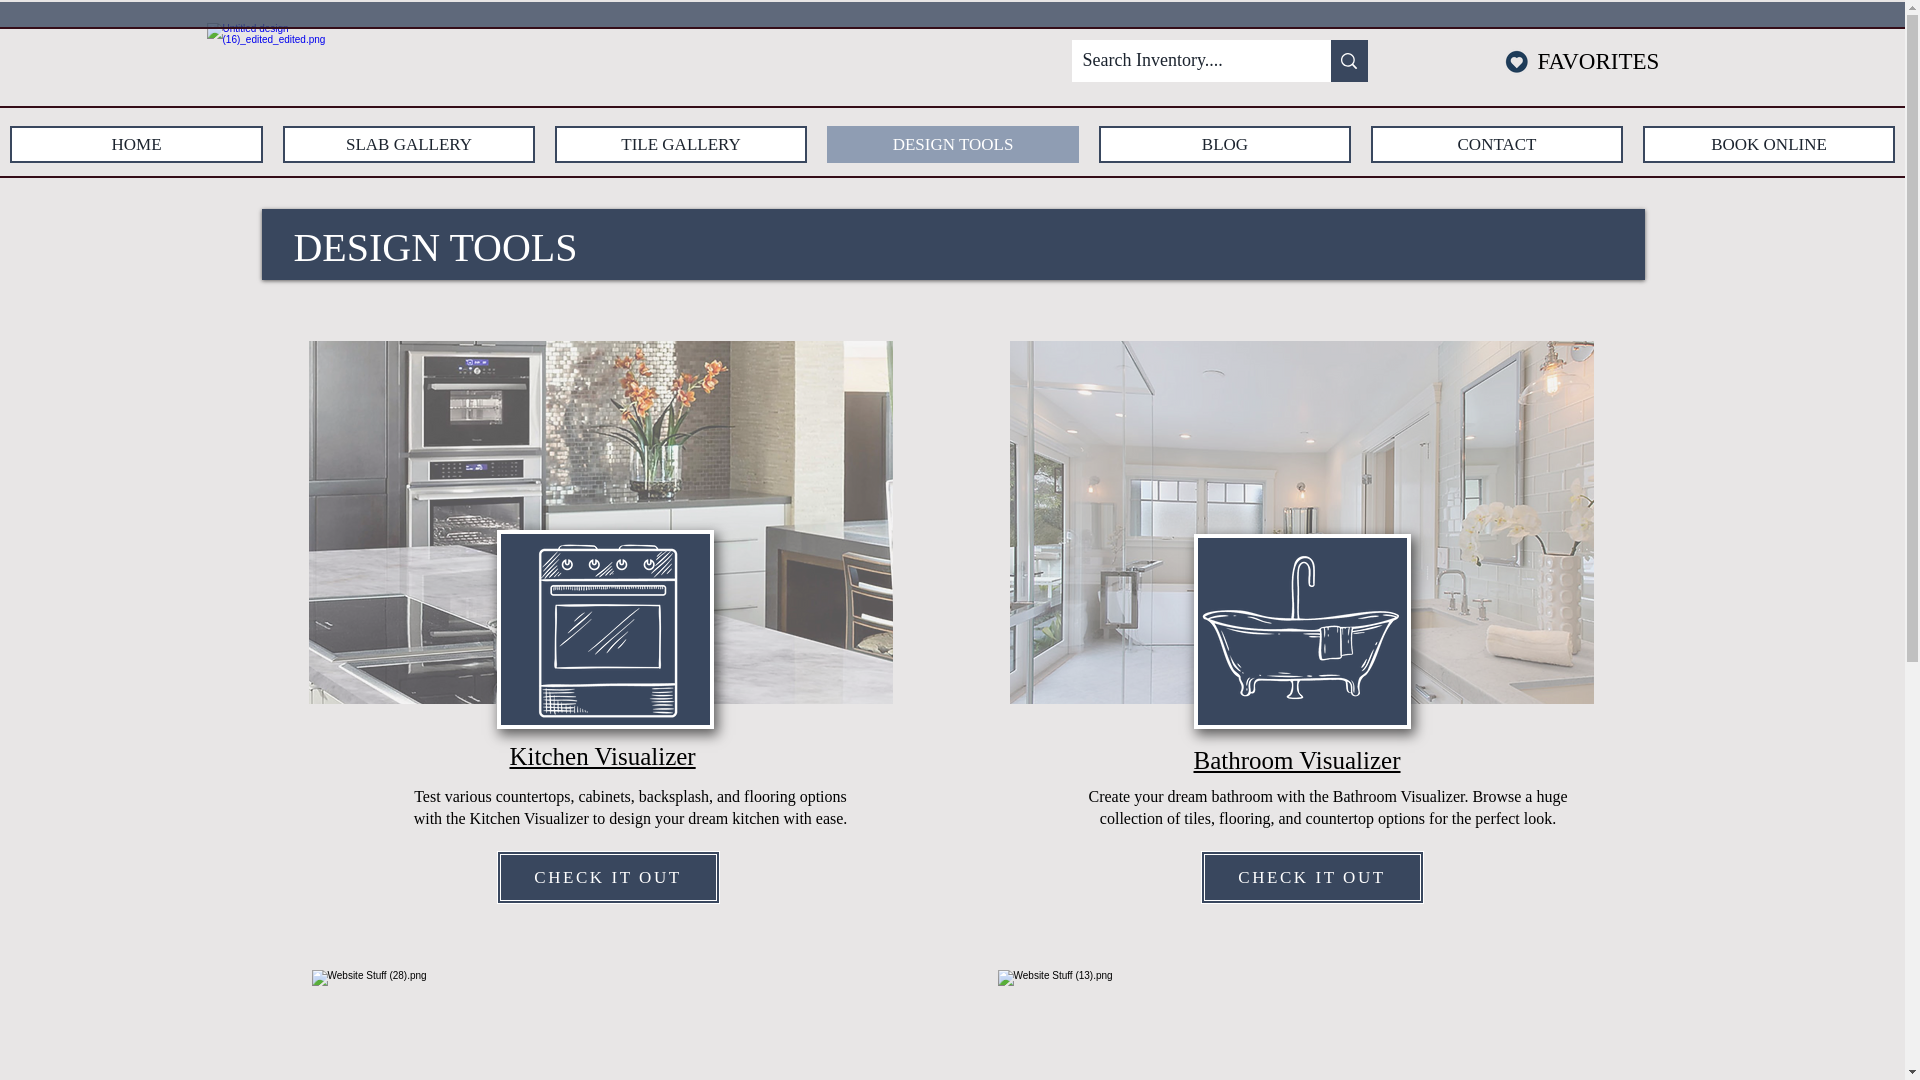  What do you see at coordinates (1311, 877) in the screenshot?
I see `CHECK IT OUT` at bounding box center [1311, 877].